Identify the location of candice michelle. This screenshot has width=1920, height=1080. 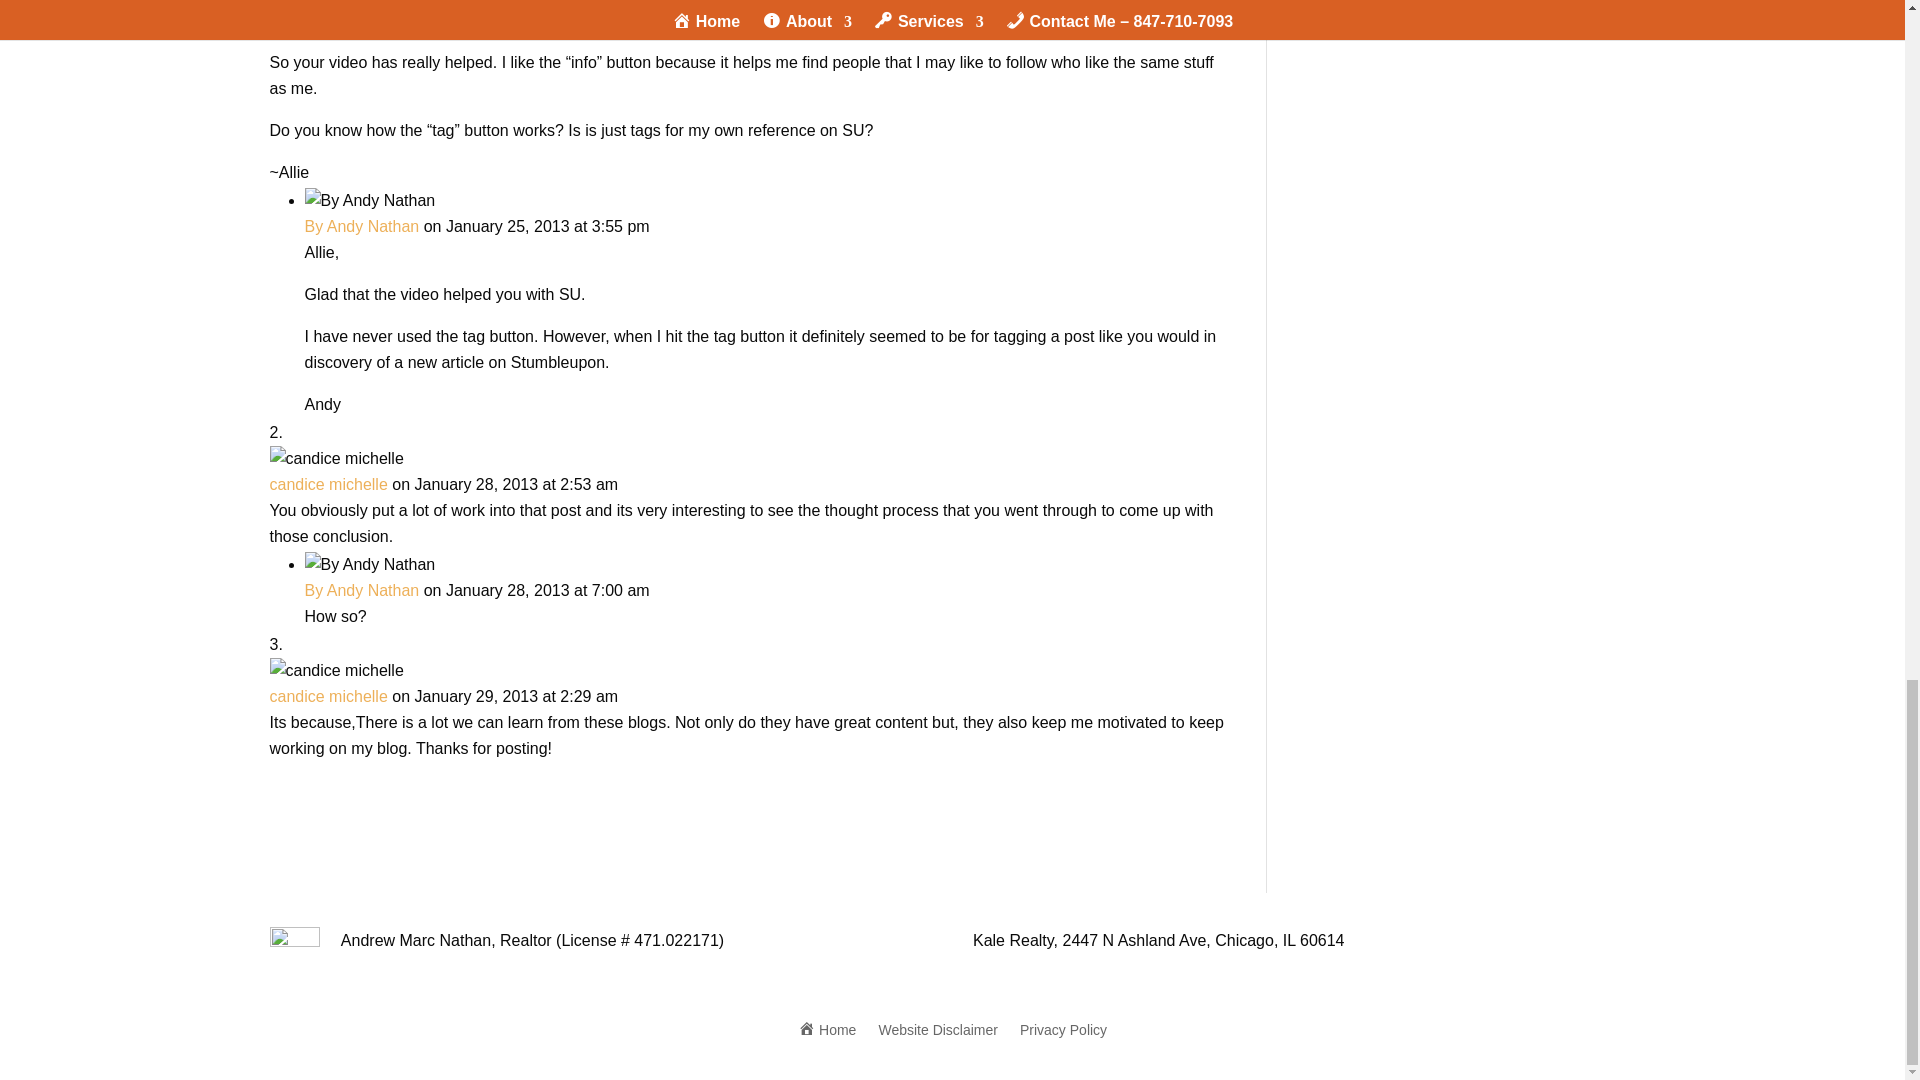
(328, 484).